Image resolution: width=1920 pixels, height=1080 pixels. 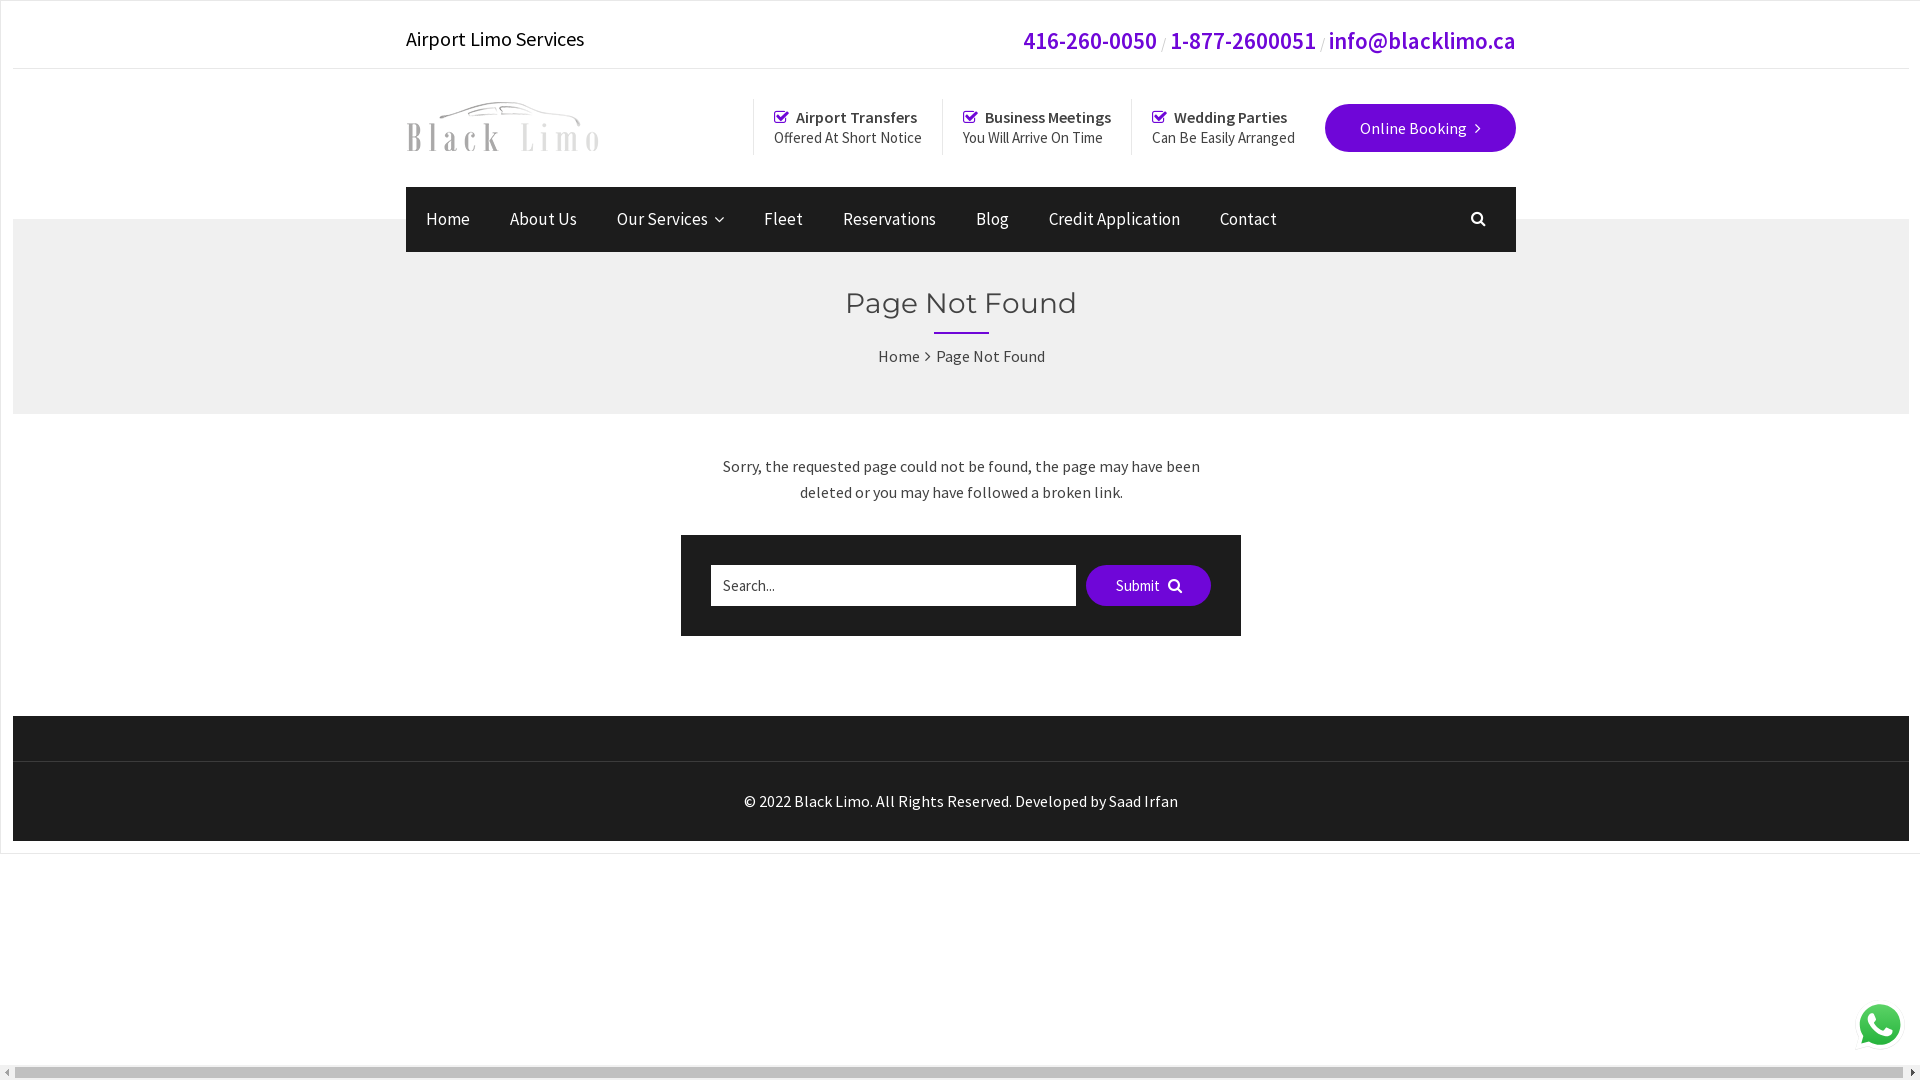 I want to click on WhatsApp us, so click(x=1880, y=1025).